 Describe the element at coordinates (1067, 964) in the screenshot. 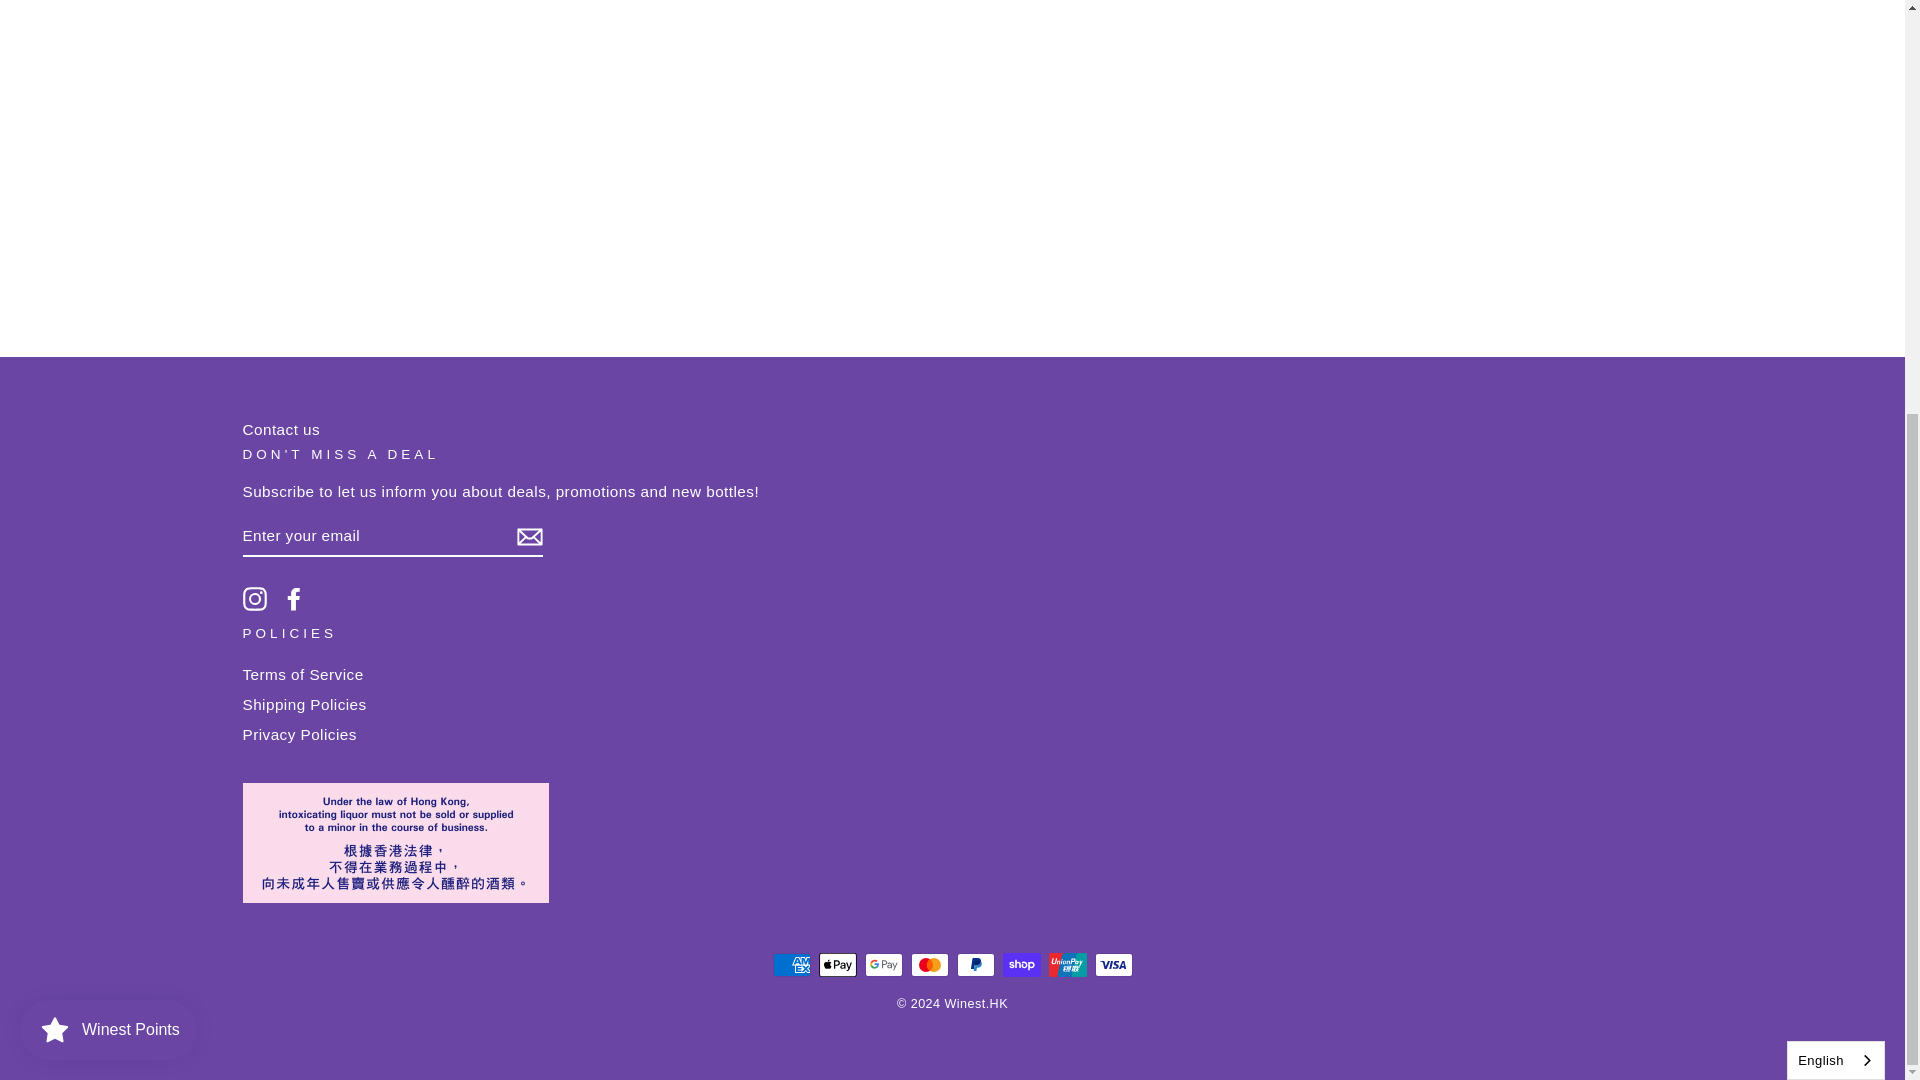

I see `Union Pay` at that location.